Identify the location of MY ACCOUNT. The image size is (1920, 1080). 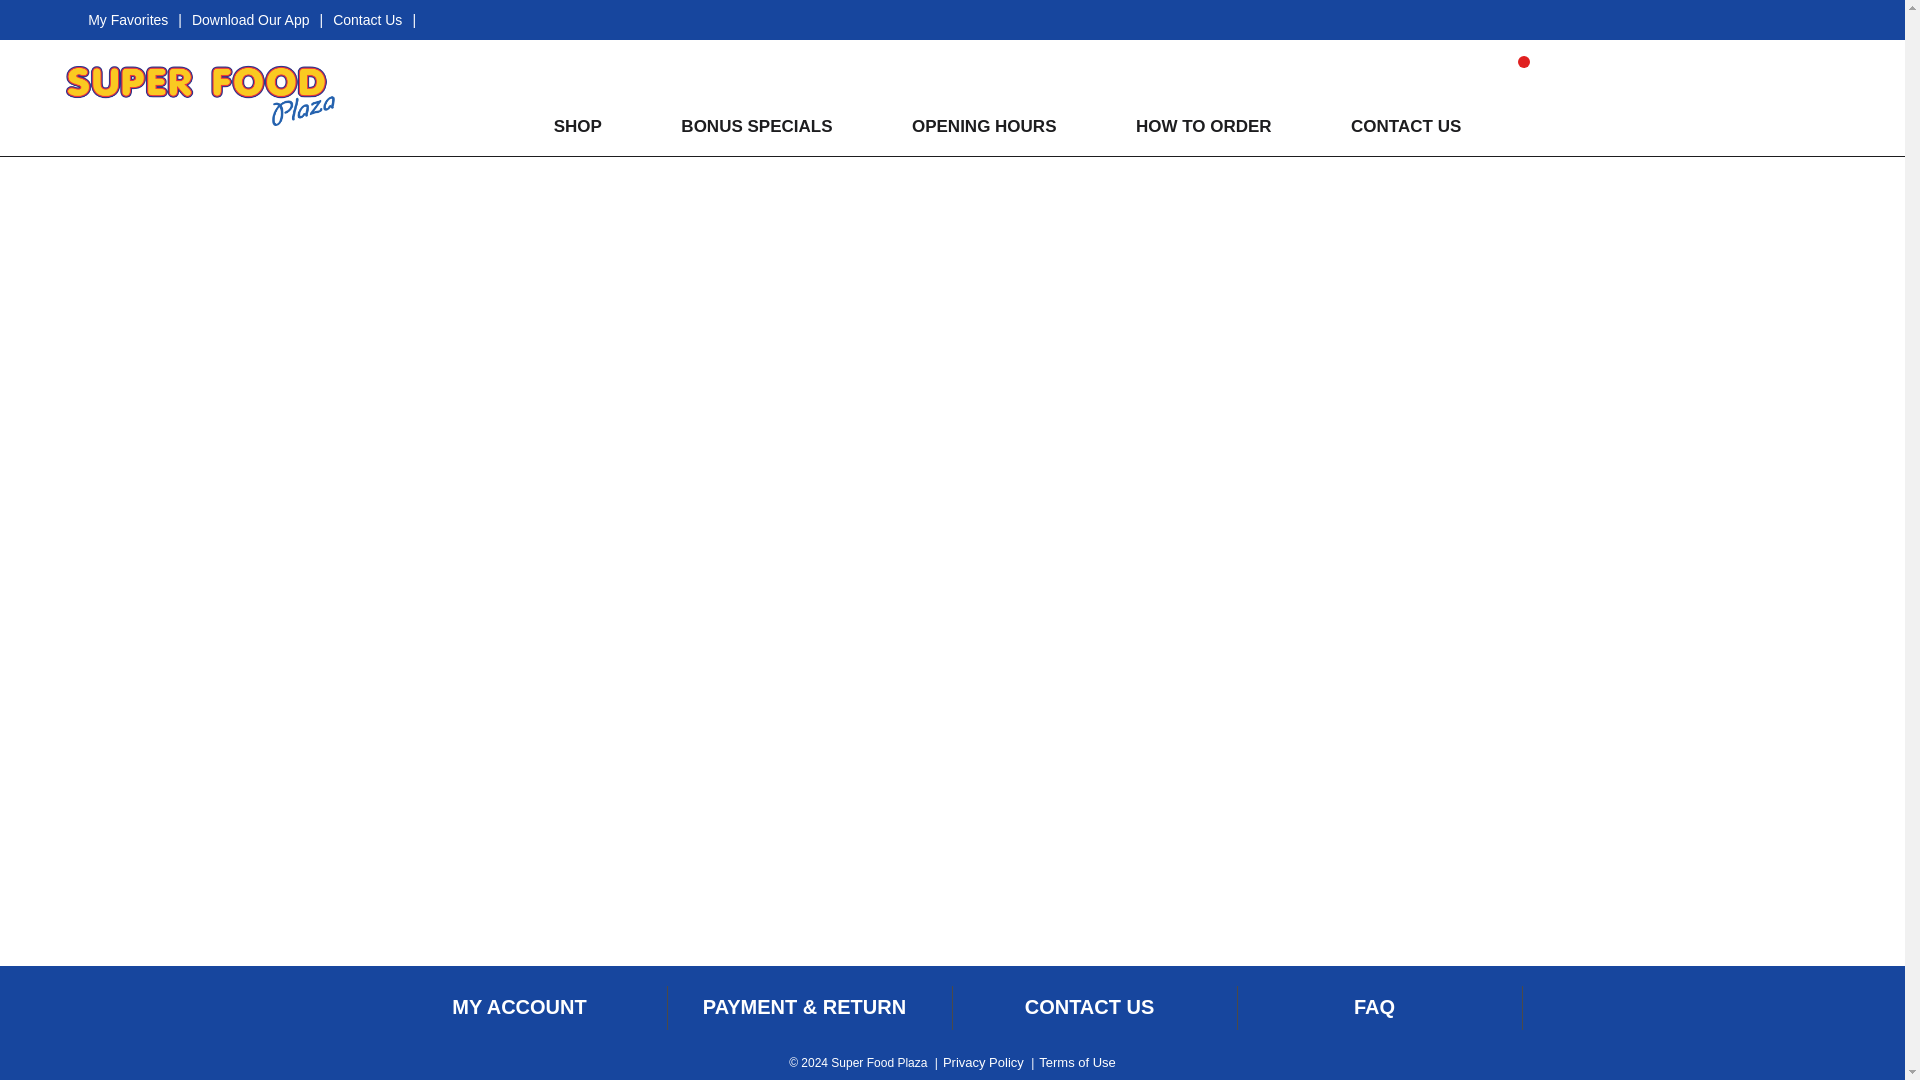
(518, 1007).